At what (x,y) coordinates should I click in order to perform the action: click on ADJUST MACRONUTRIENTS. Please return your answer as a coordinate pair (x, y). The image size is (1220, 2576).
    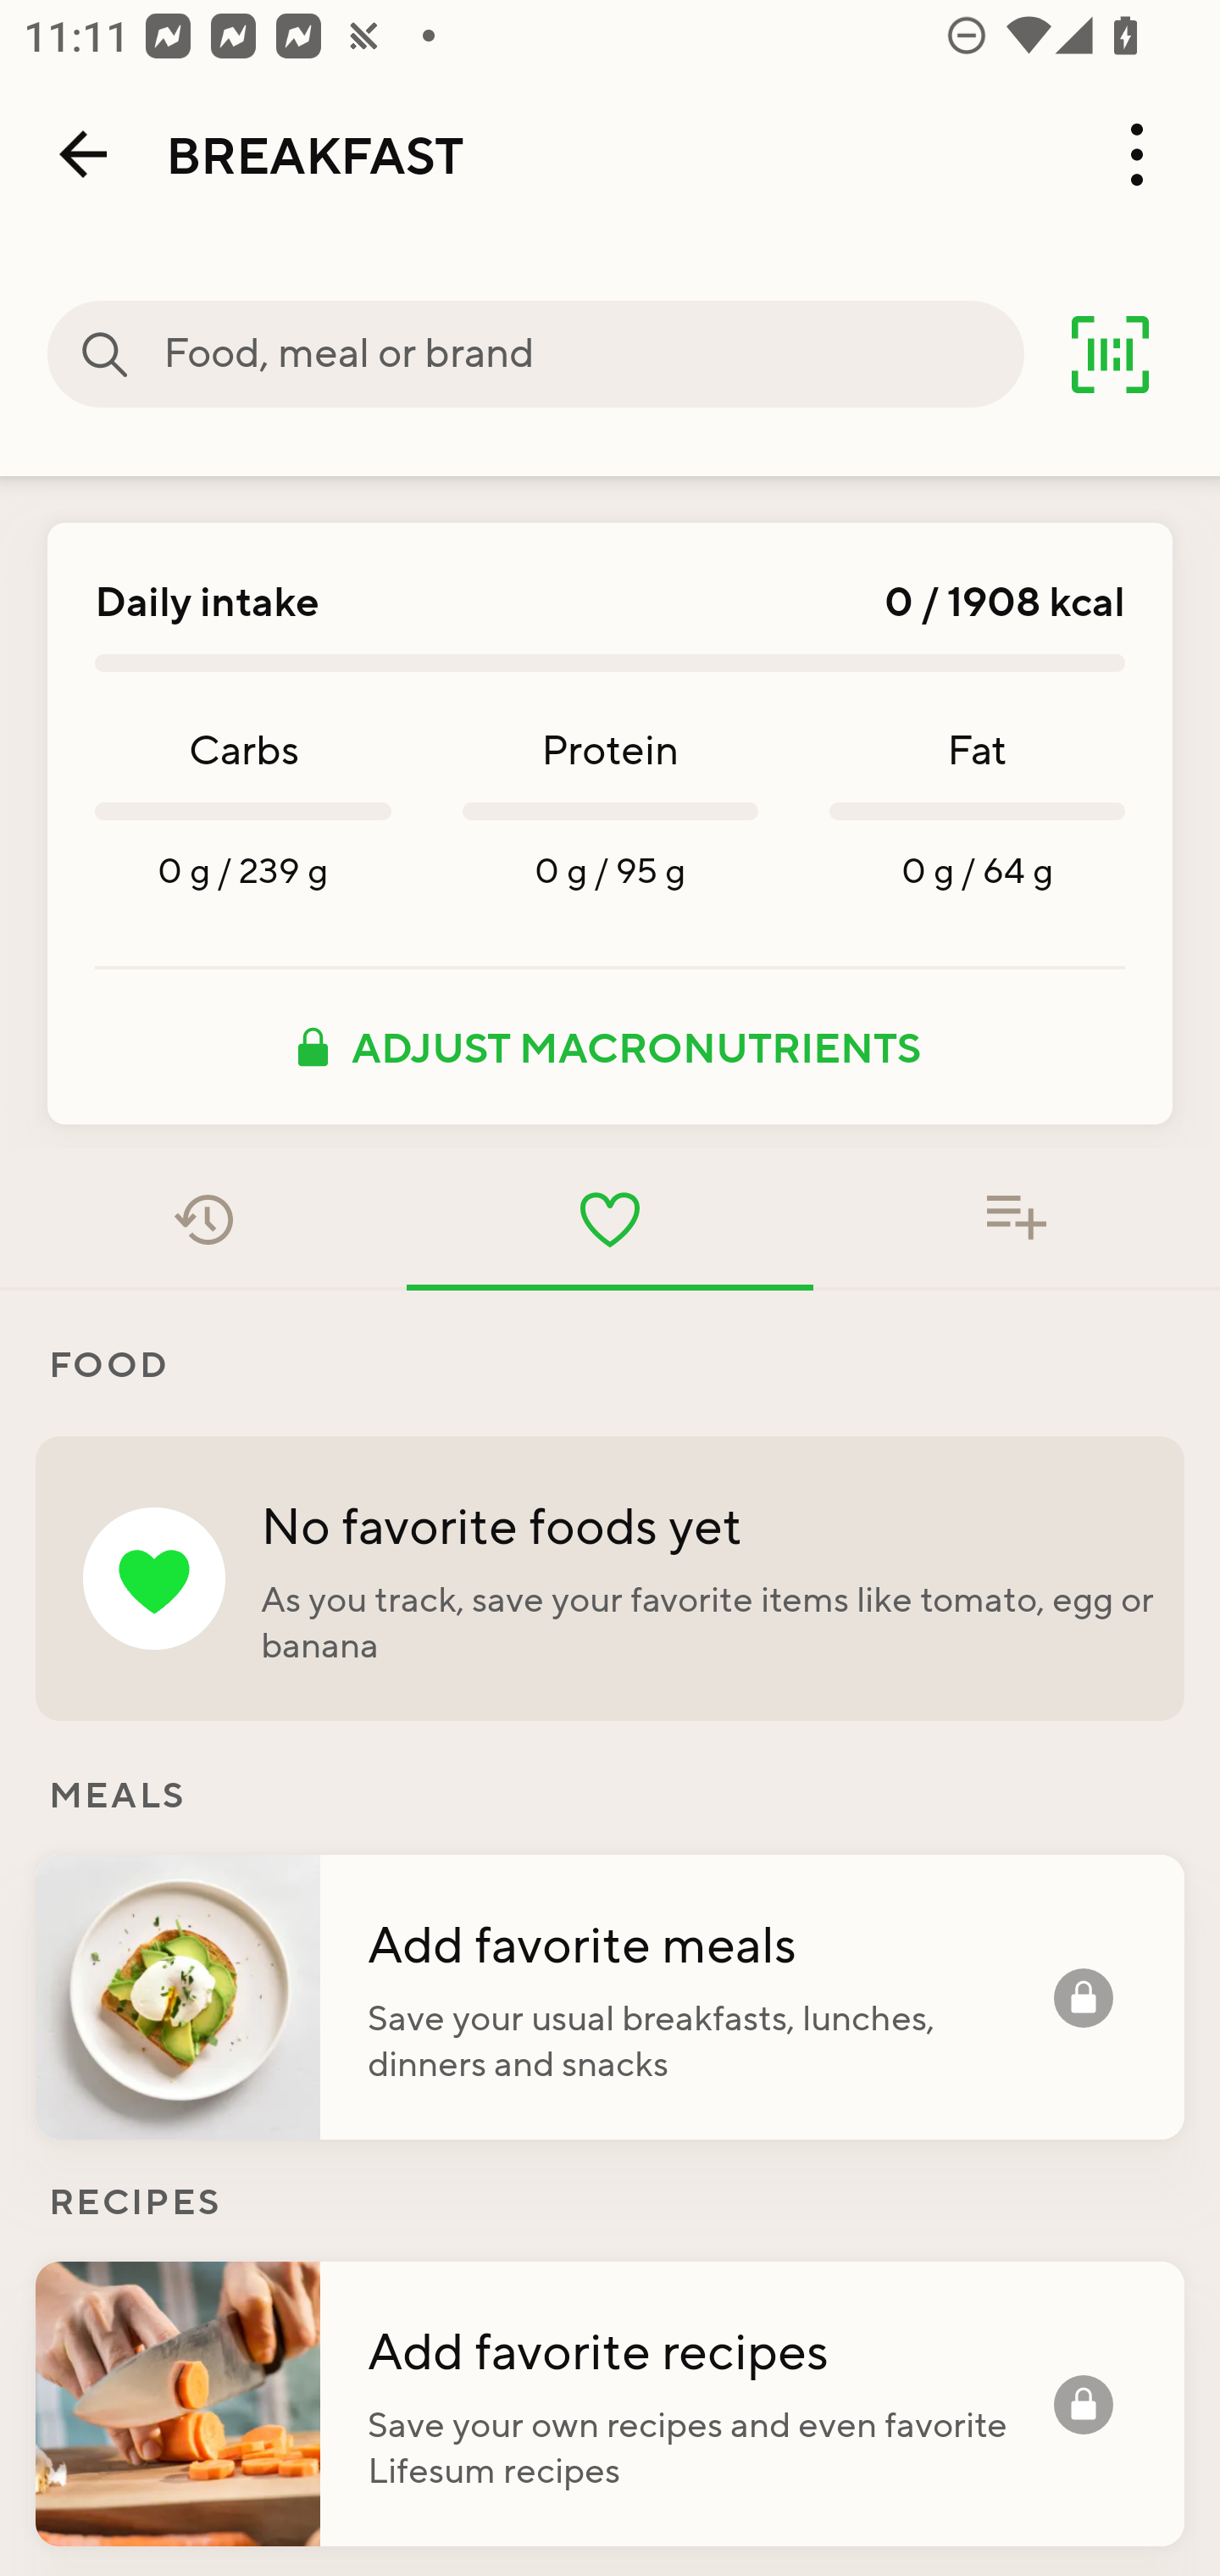
    Looking at the image, I should click on (610, 1046).